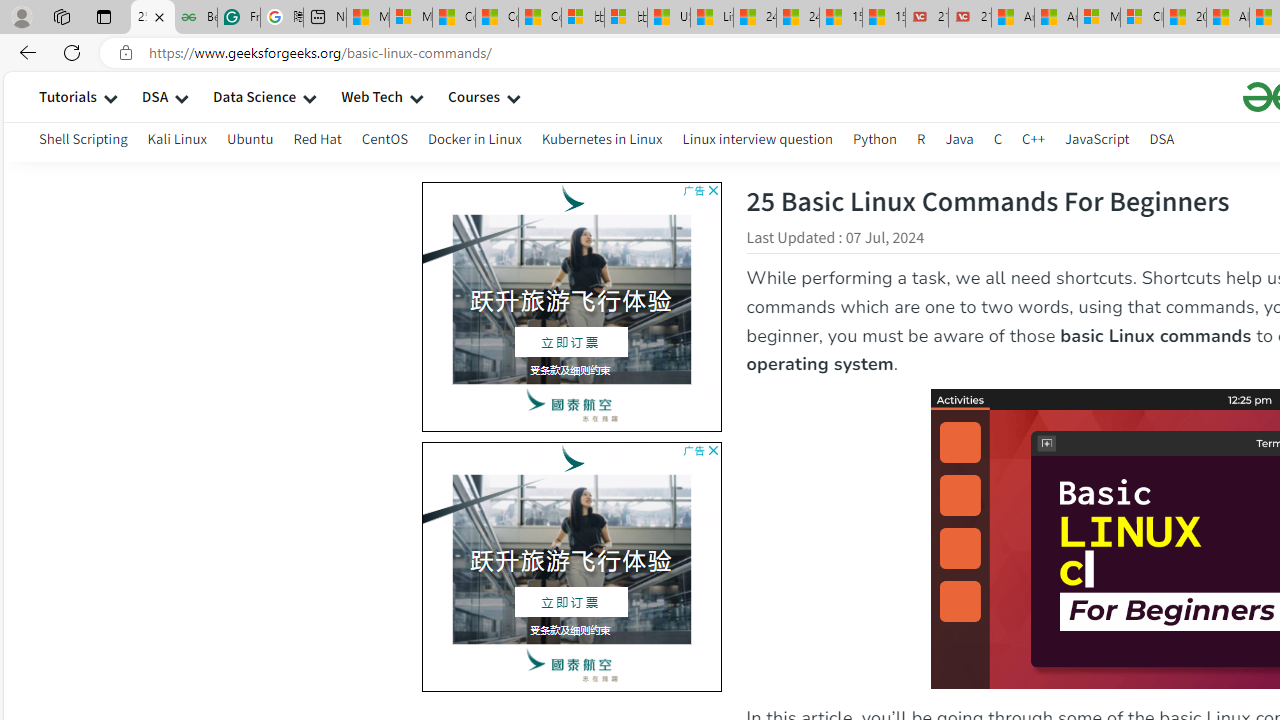 This screenshot has width=1280, height=720. I want to click on CentOS, so click(384, 142).